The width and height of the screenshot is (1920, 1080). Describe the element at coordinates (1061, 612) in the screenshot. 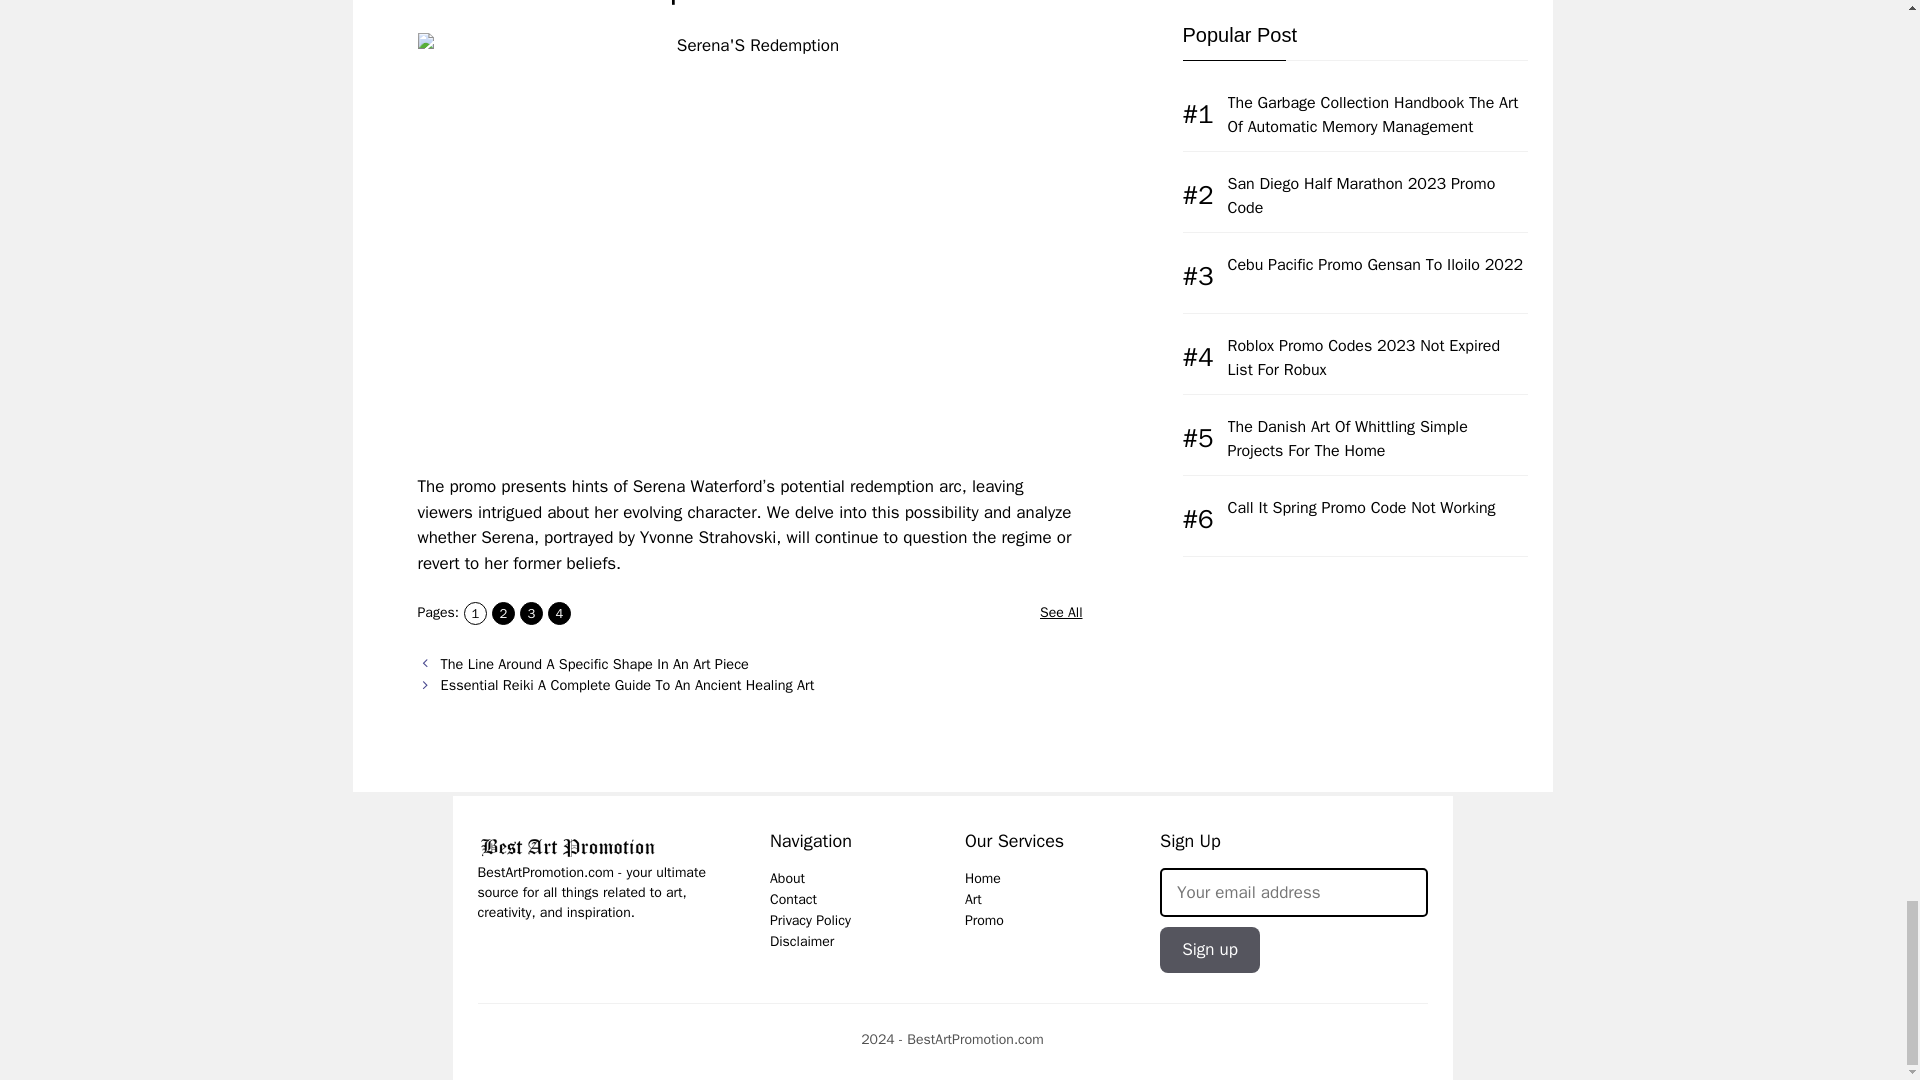

I see `See All` at that location.